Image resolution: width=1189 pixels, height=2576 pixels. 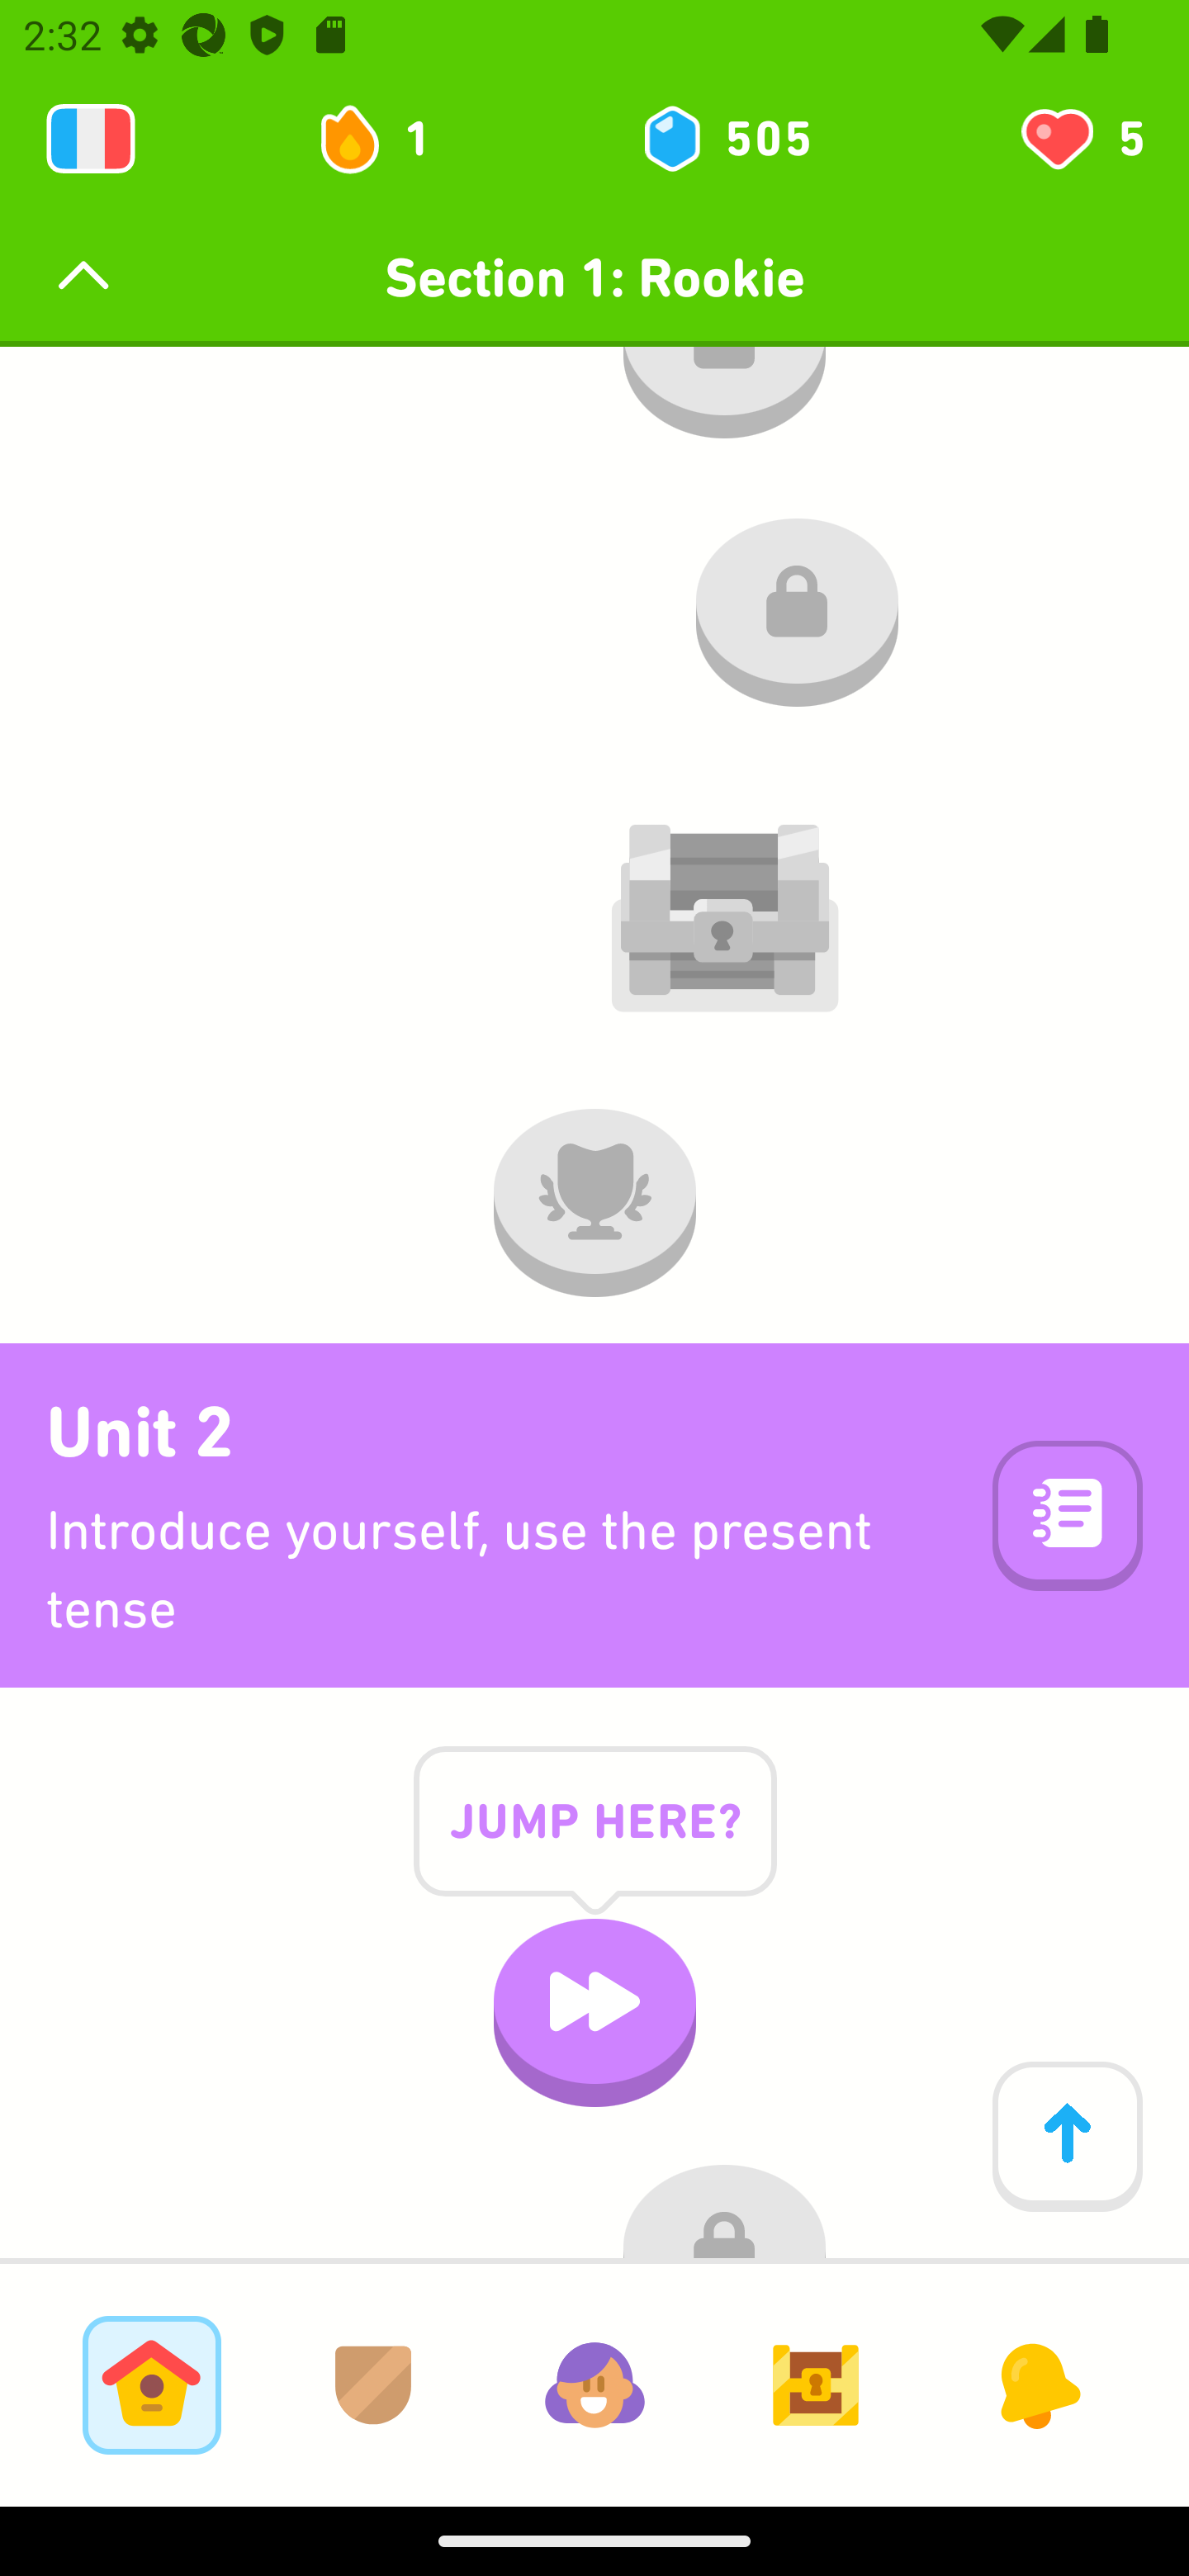 What do you see at coordinates (594, 2384) in the screenshot?
I see `Profile Tab` at bounding box center [594, 2384].